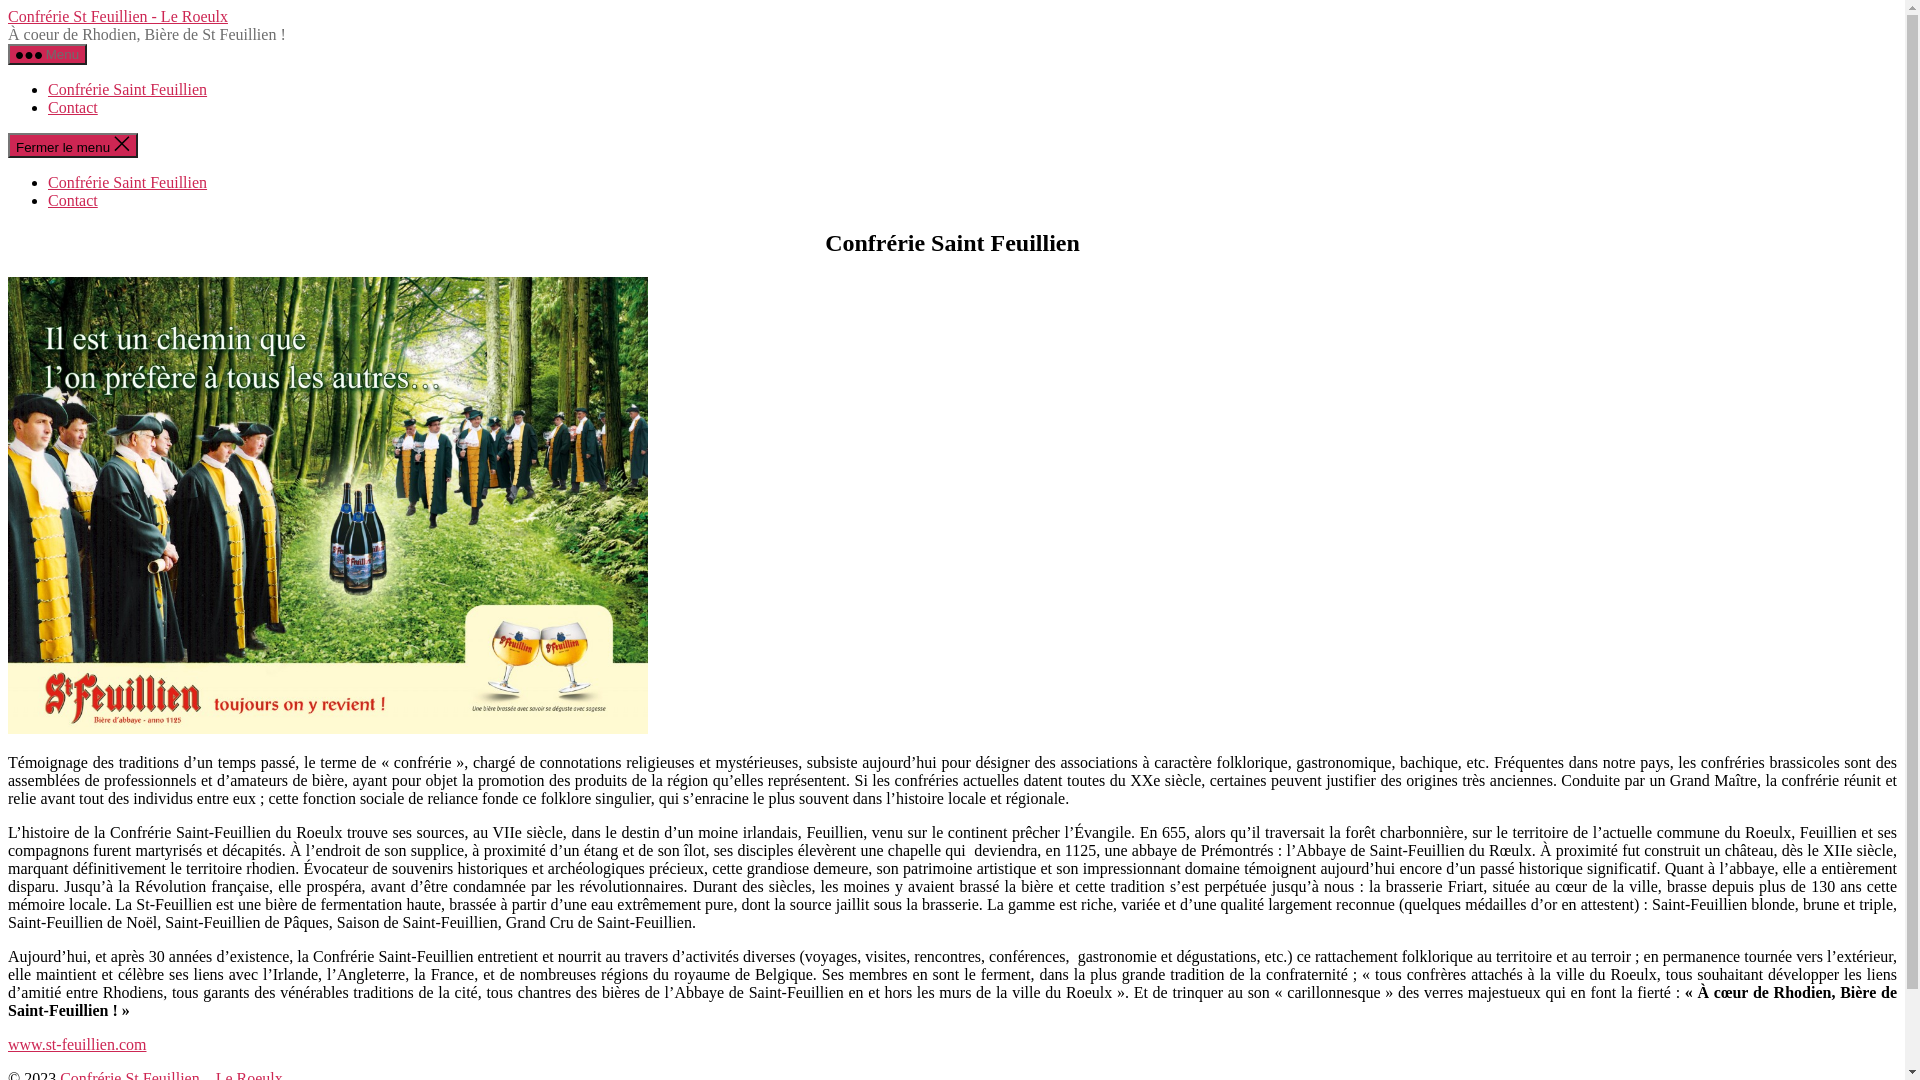  I want to click on Aller au contenu, so click(8, 8).